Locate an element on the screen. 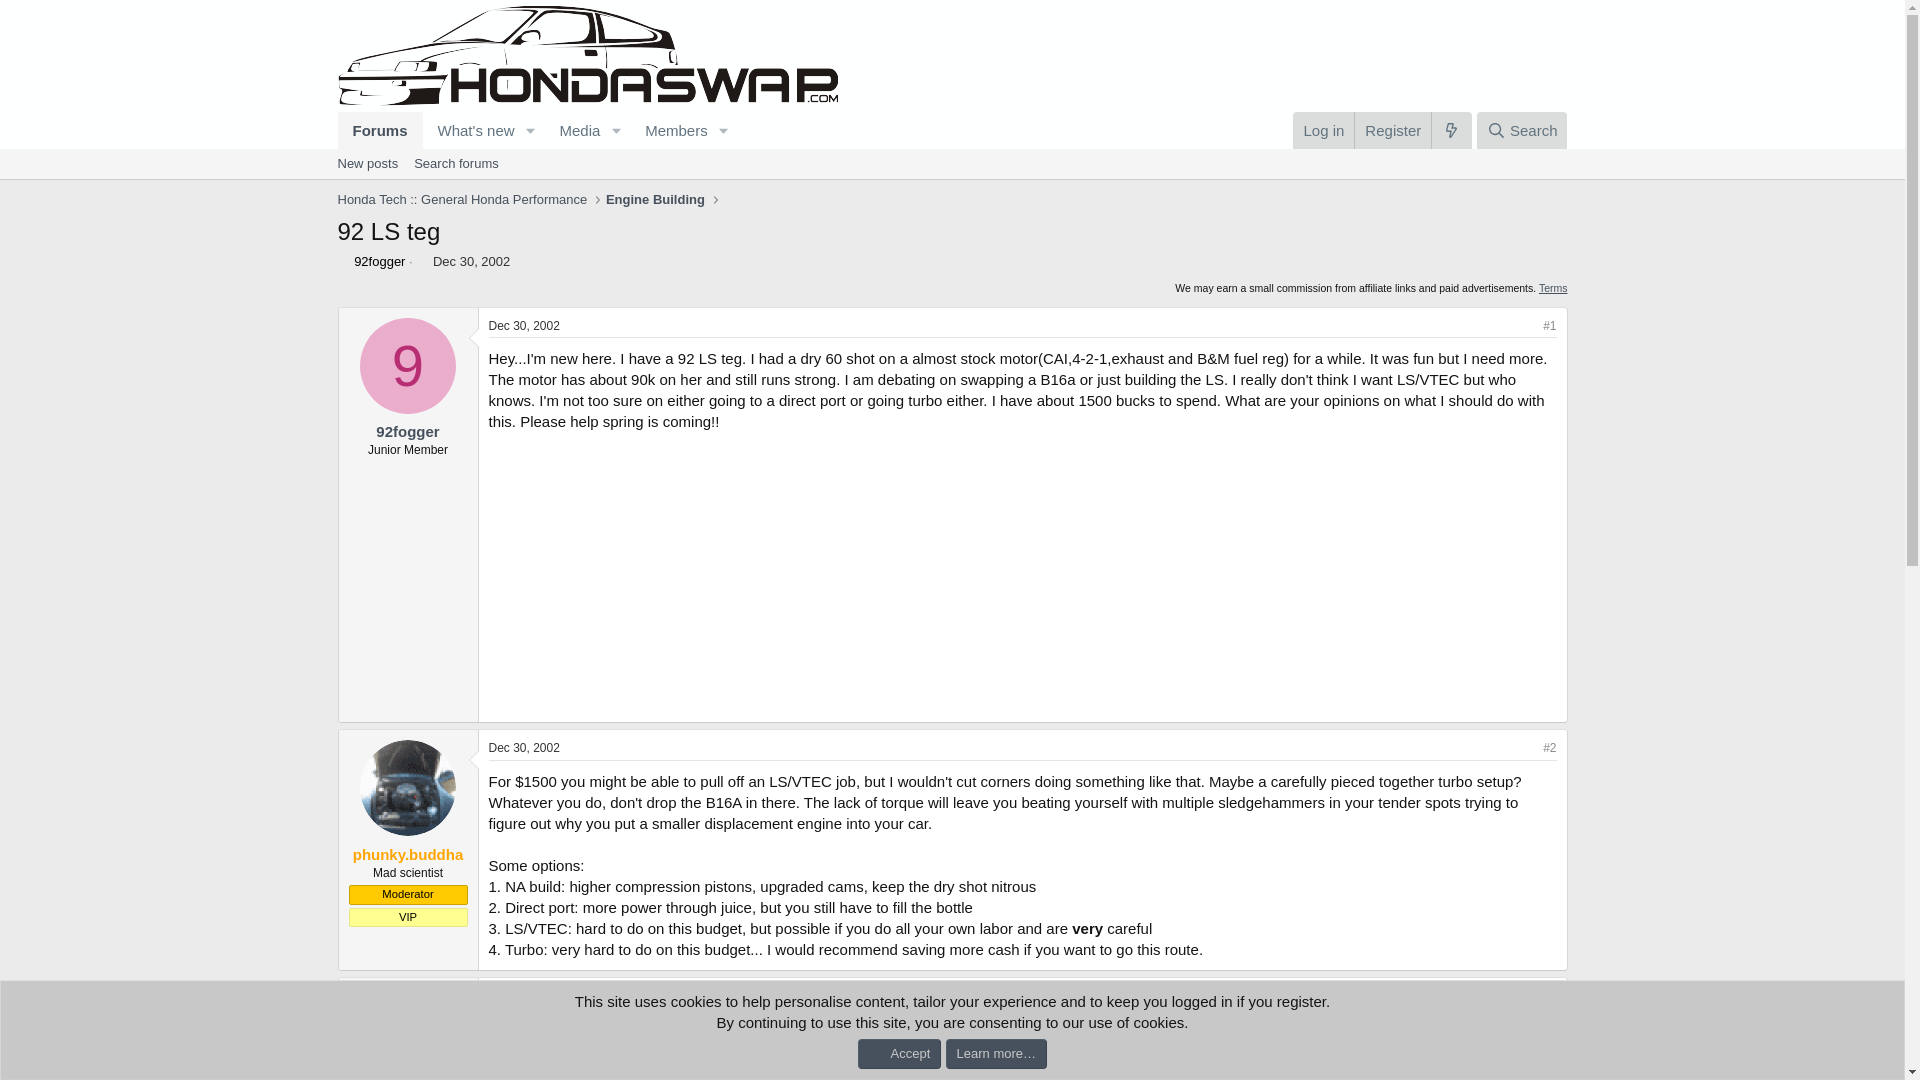  Search is located at coordinates (368, 164).